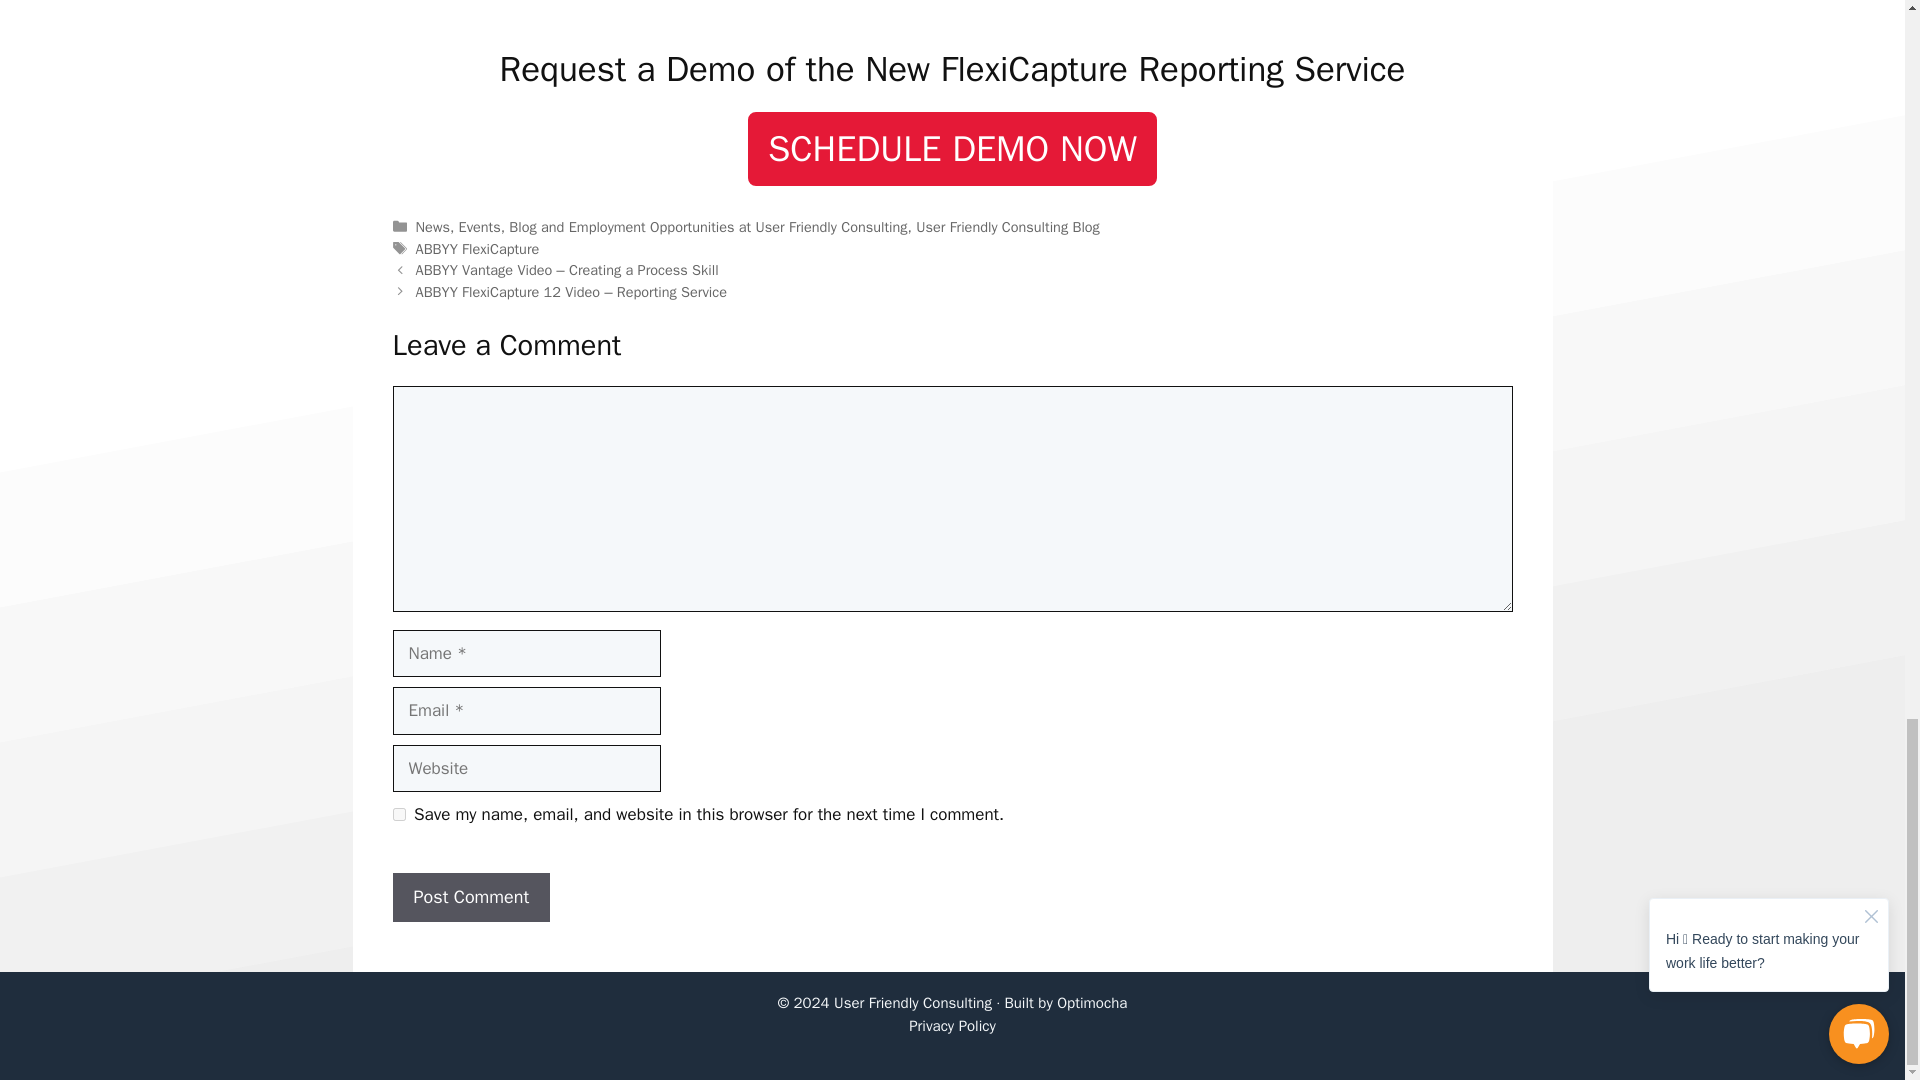  What do you see at coordinates (470, 897) in the screenshot?
I see `Post Comment` at bounding box center [470, 897].